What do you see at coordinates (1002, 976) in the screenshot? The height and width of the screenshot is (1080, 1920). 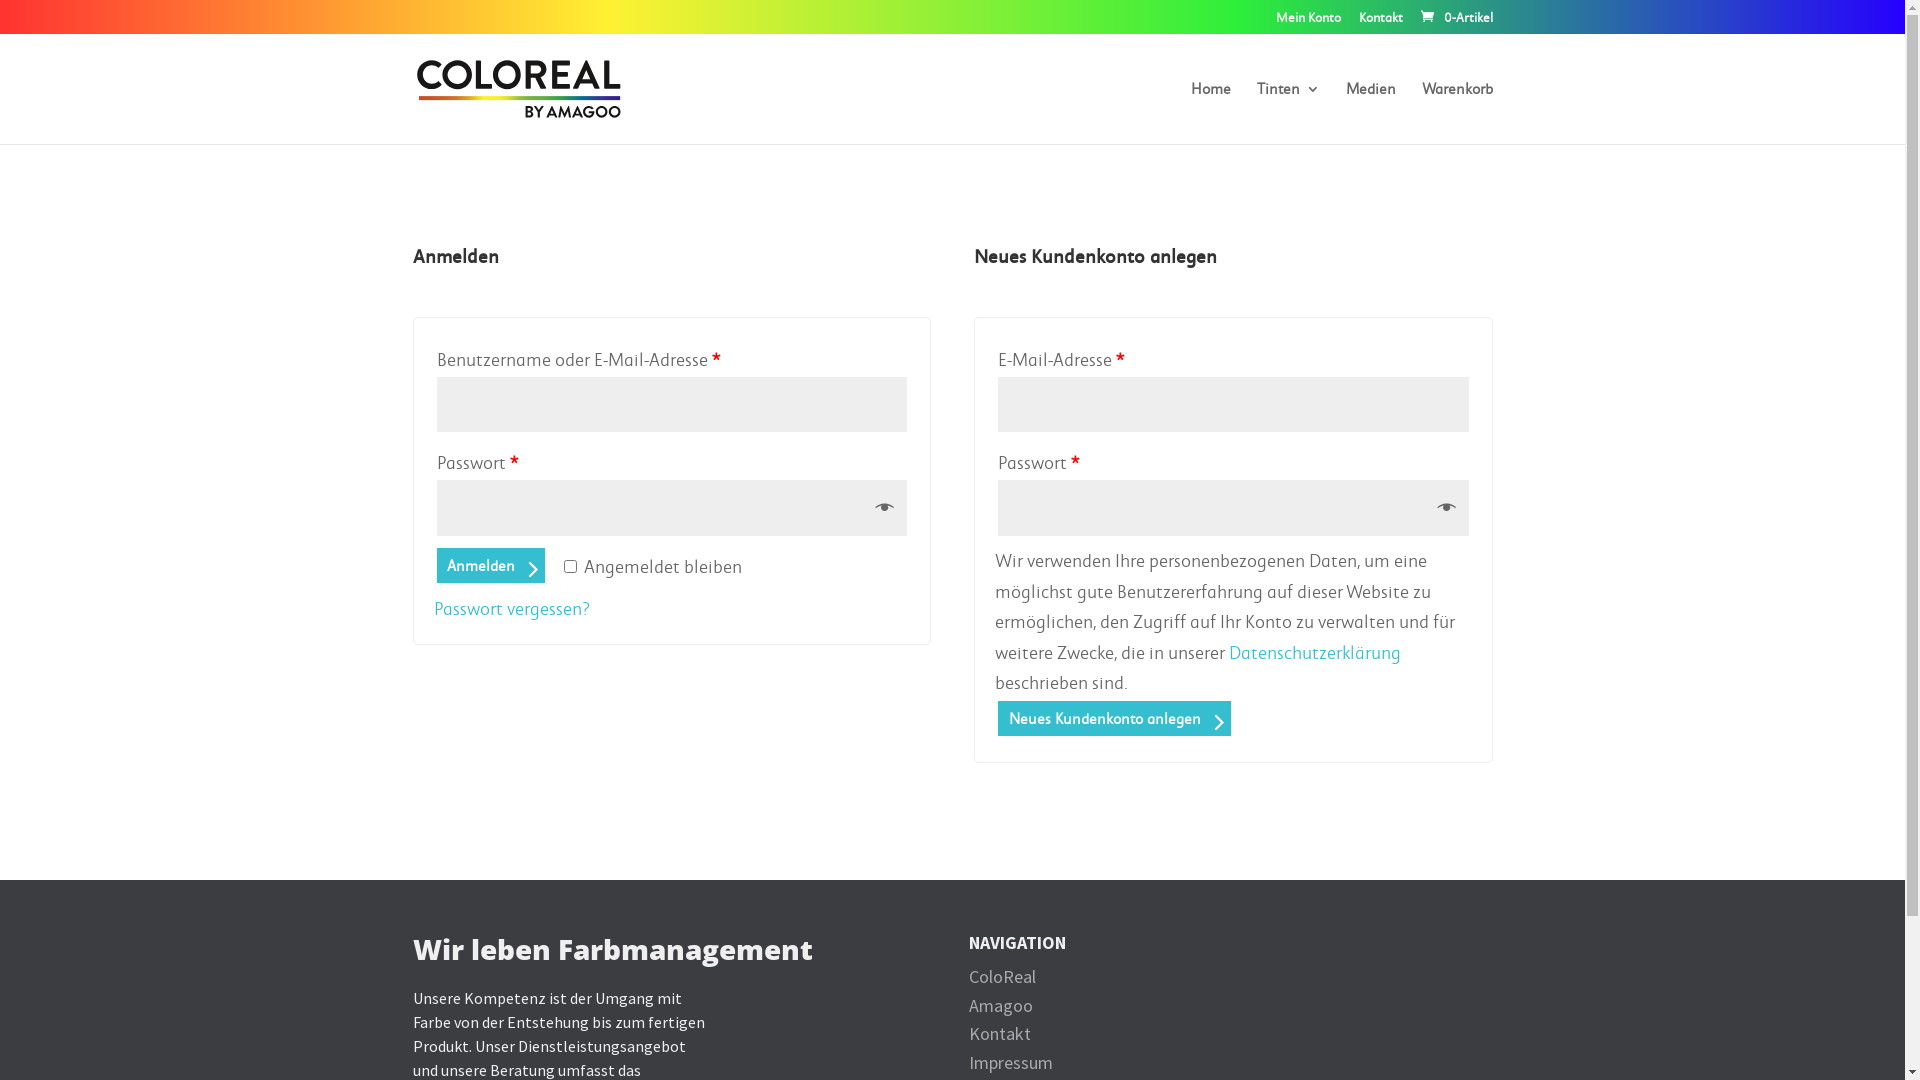 I see `ColoReal` at bounding box center [1002, 976].